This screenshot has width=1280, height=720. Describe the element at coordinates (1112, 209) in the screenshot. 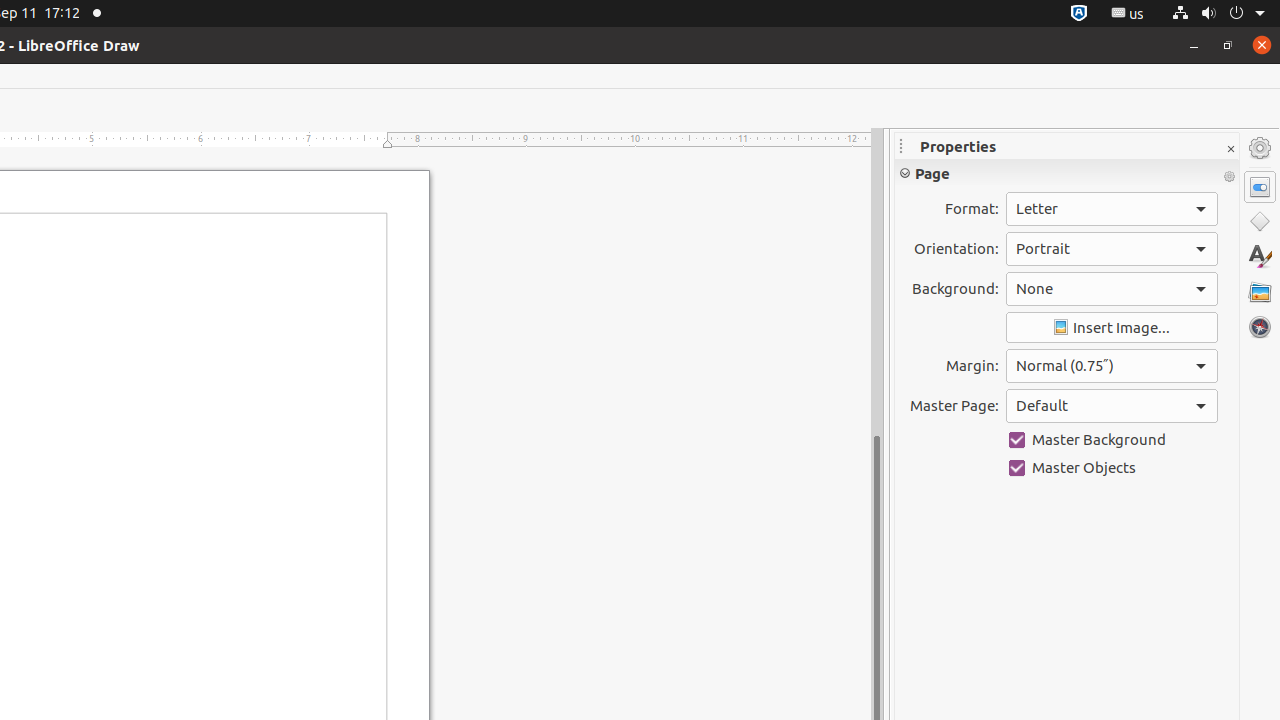

I see `Format:` at that location.